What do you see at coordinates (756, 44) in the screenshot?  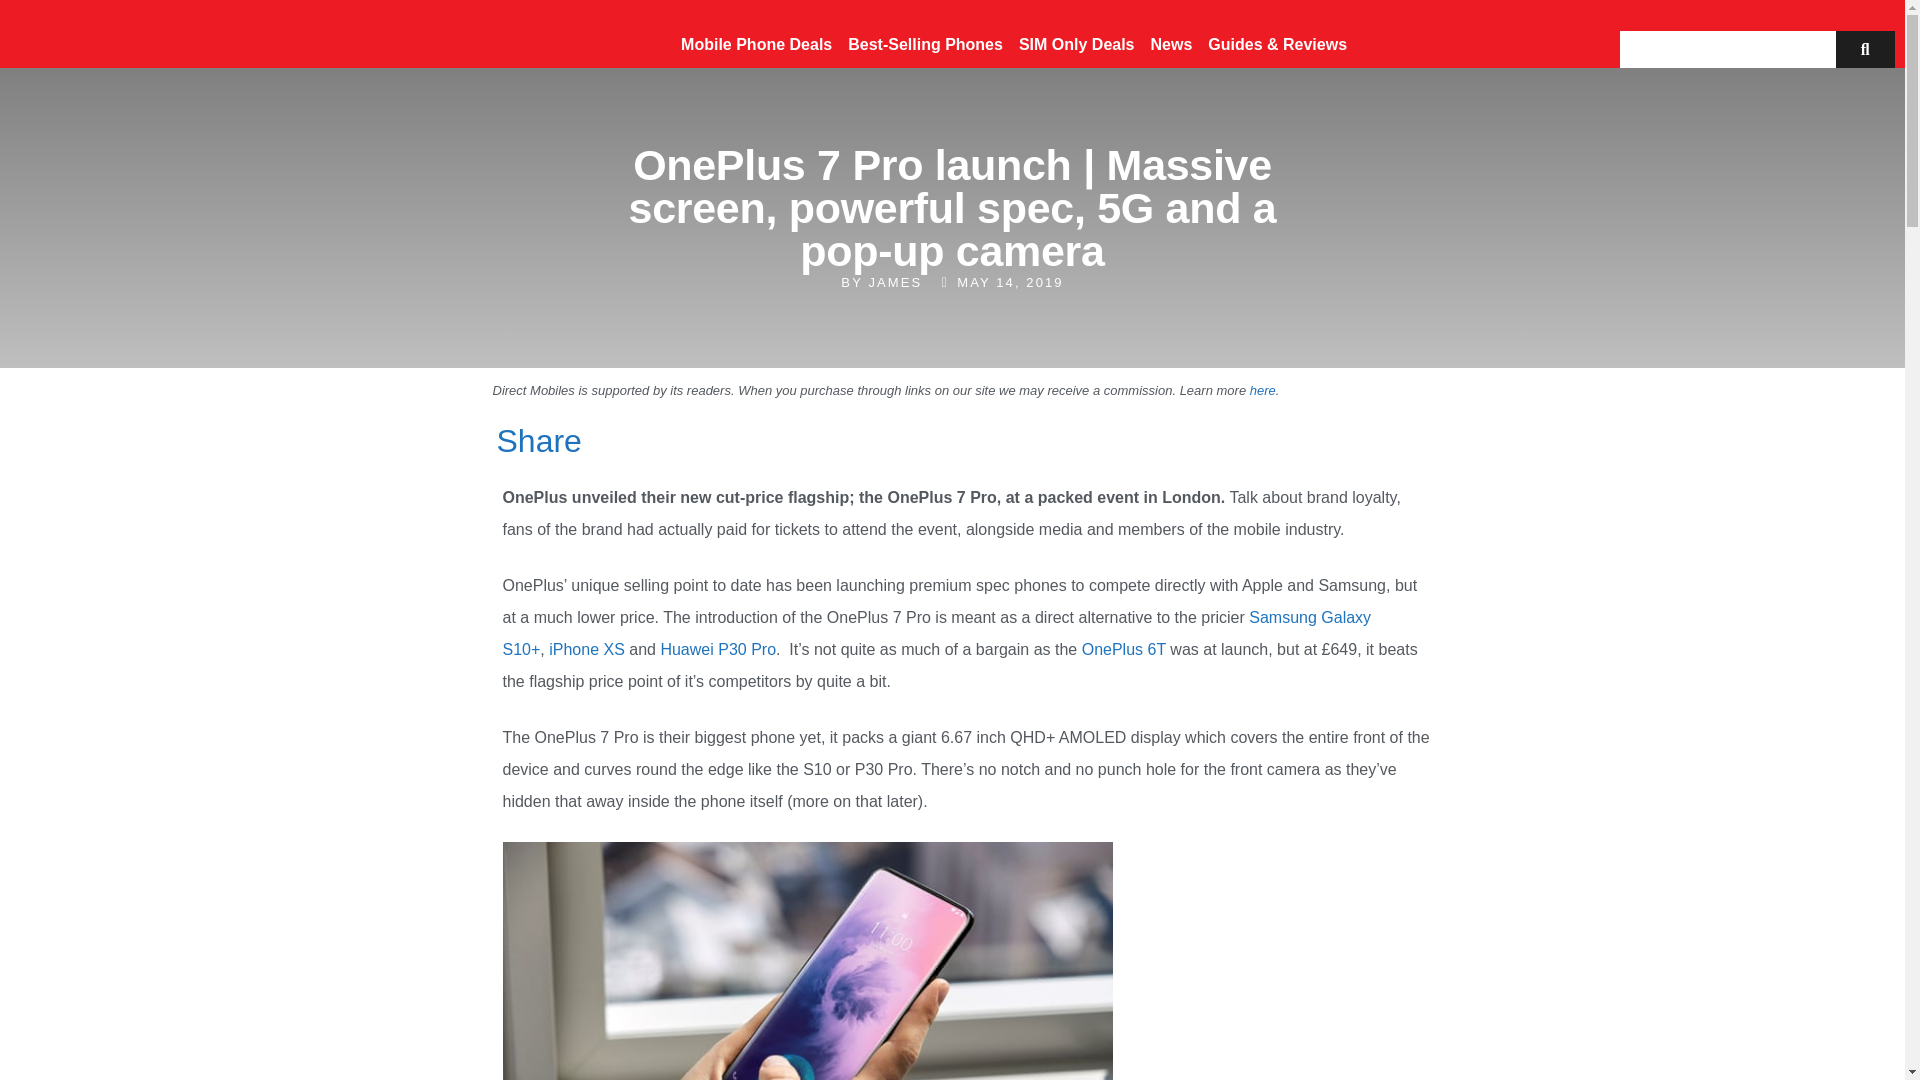 I see `Mobile Phone Deals` at bounding box center [756, 44].